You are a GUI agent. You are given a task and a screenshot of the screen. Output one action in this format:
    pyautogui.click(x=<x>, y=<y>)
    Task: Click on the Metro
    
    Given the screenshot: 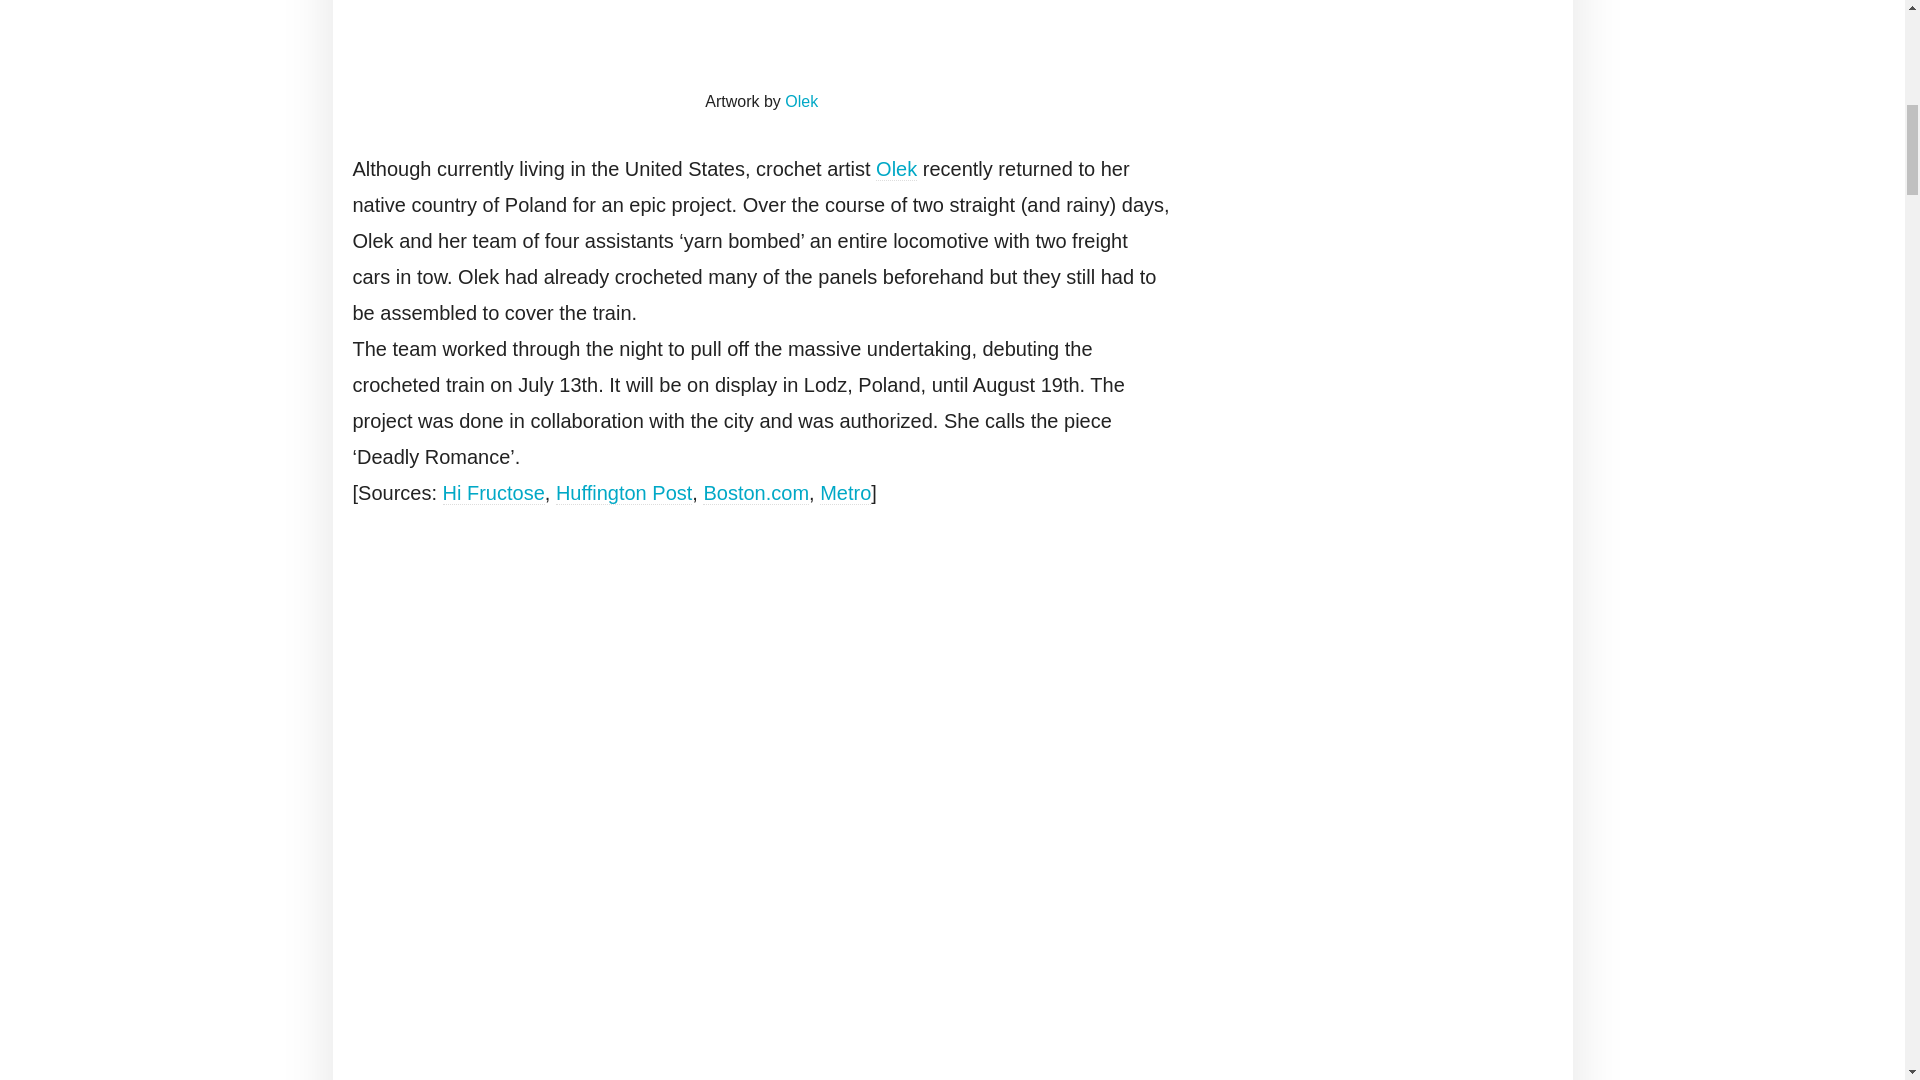 What is the action you would take?
    pyautogui.click(x=845, y=493)
    